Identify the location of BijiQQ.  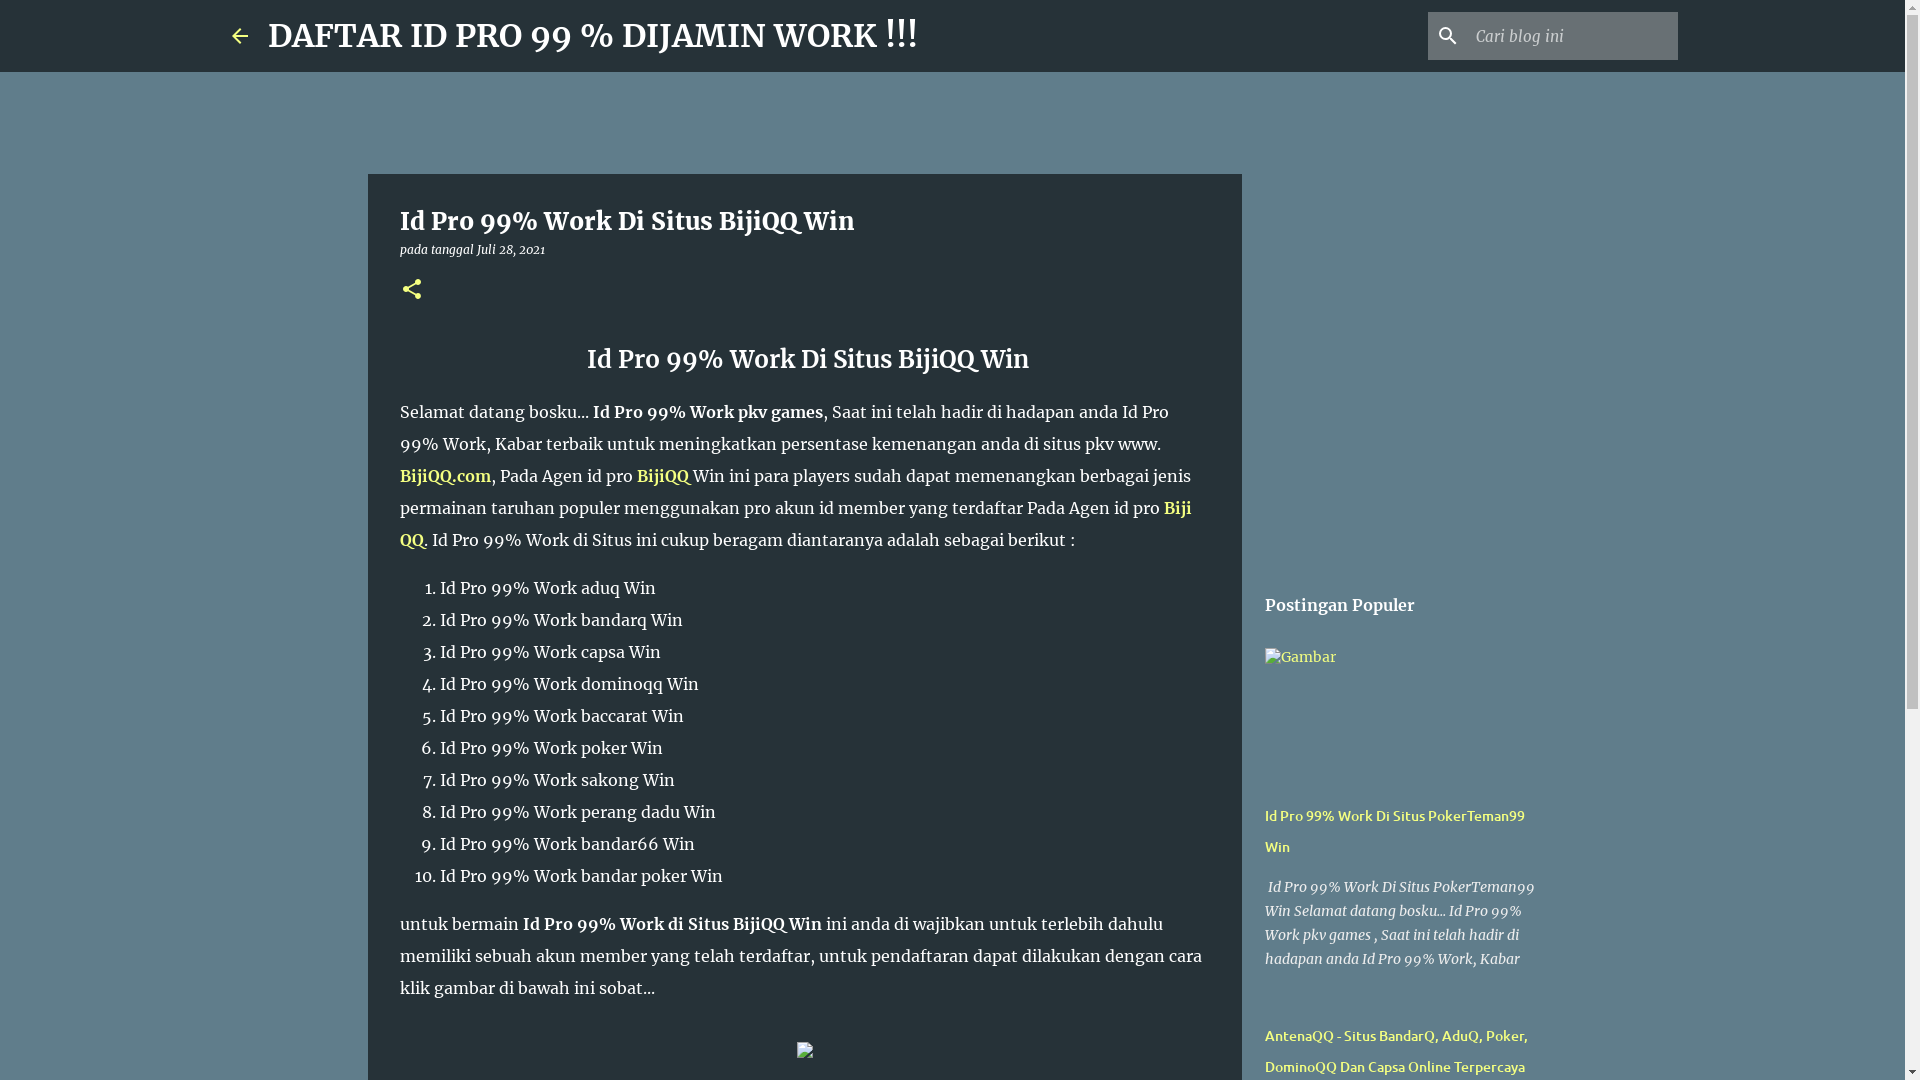
(663, 476).